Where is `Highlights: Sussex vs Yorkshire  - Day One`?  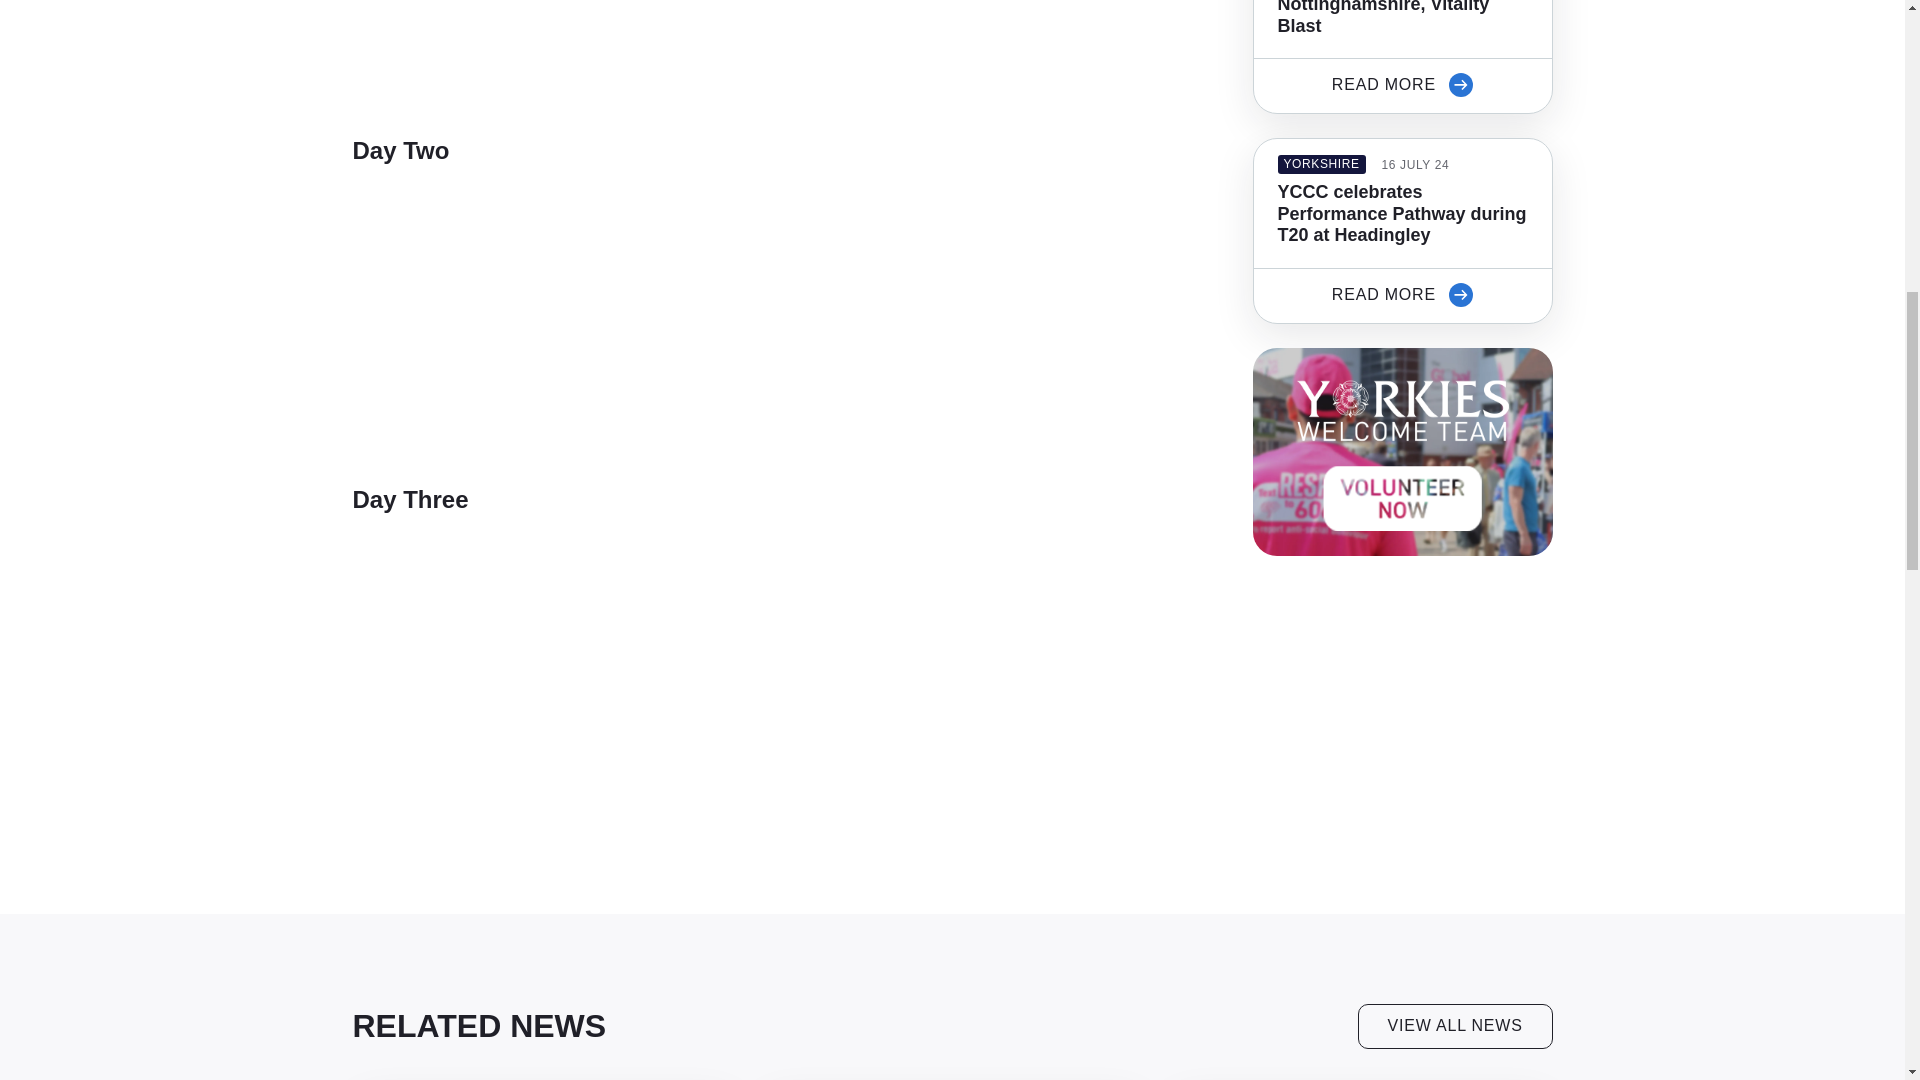
Highlights: Sussex vs Yorkshire  - Day One is located at coordinates (602, 57).